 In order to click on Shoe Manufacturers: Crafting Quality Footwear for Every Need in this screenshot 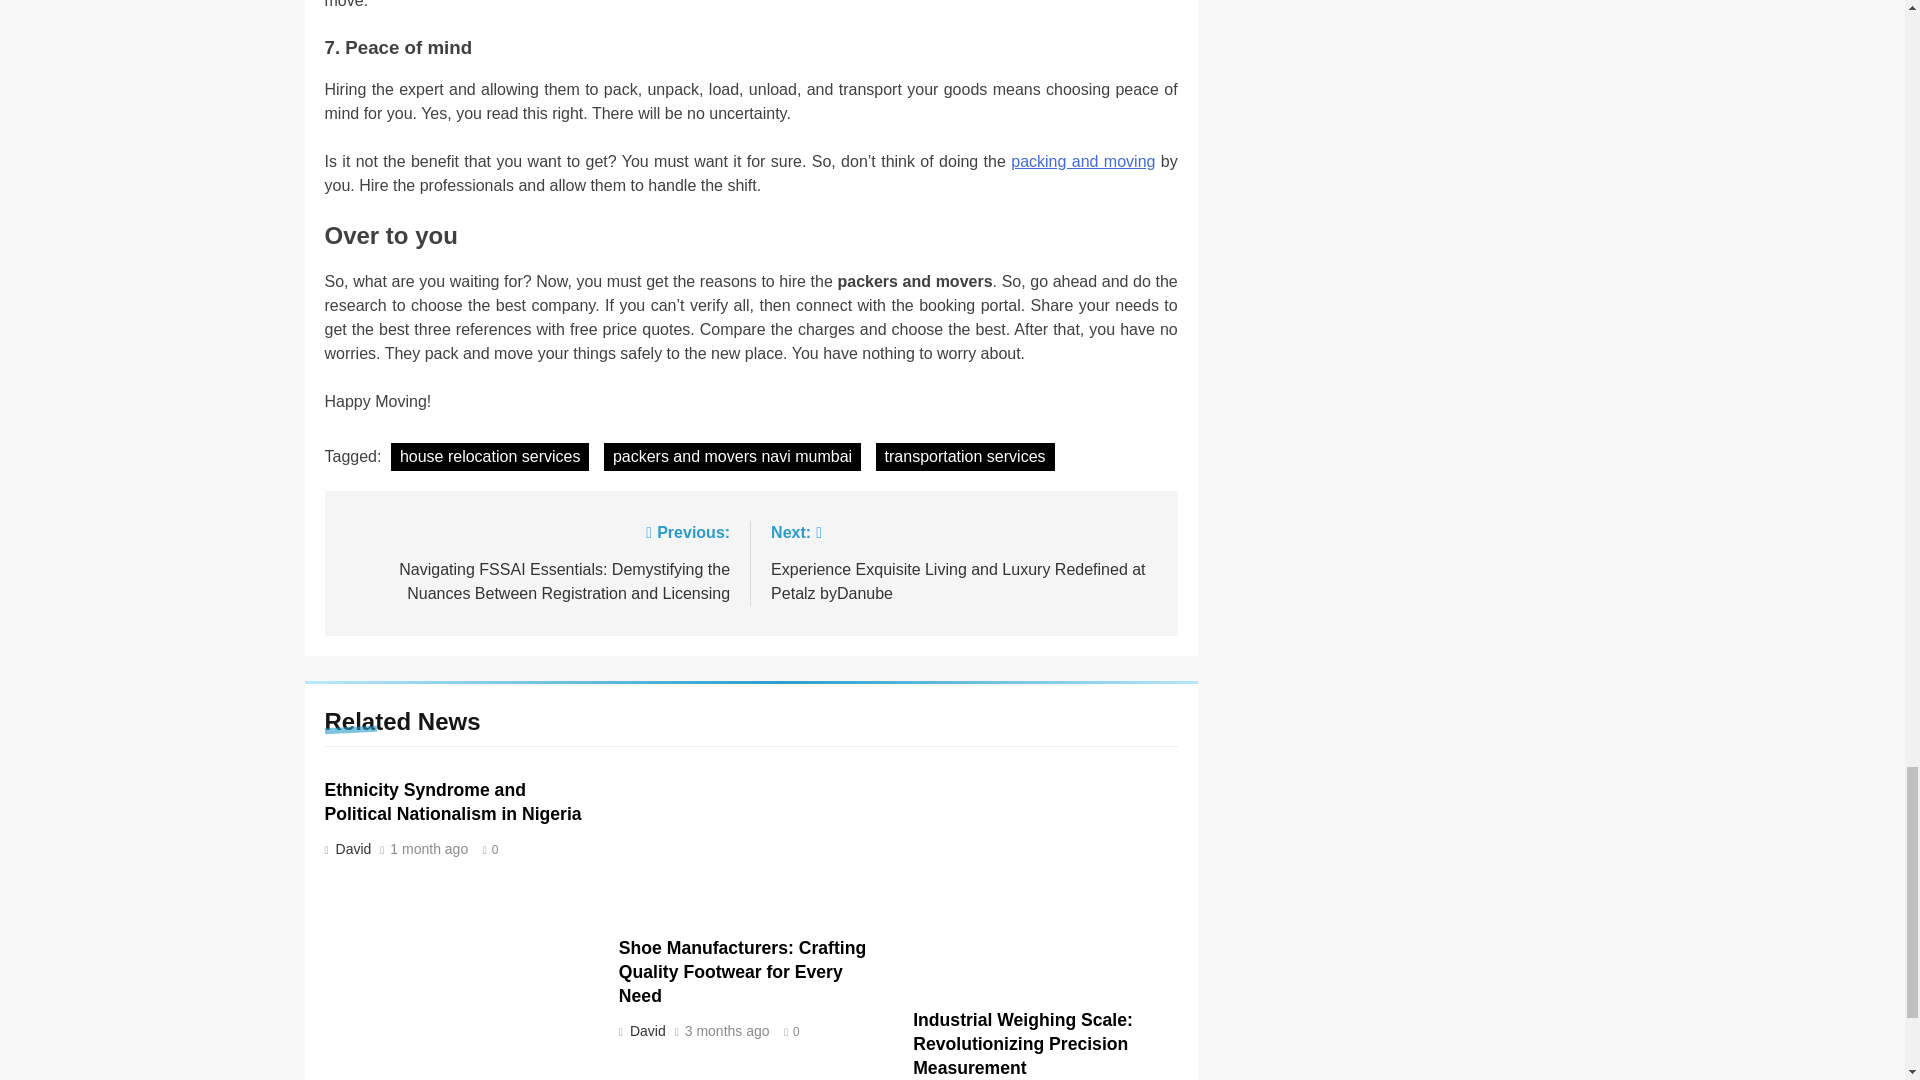, I will do `click(742, 972)`.